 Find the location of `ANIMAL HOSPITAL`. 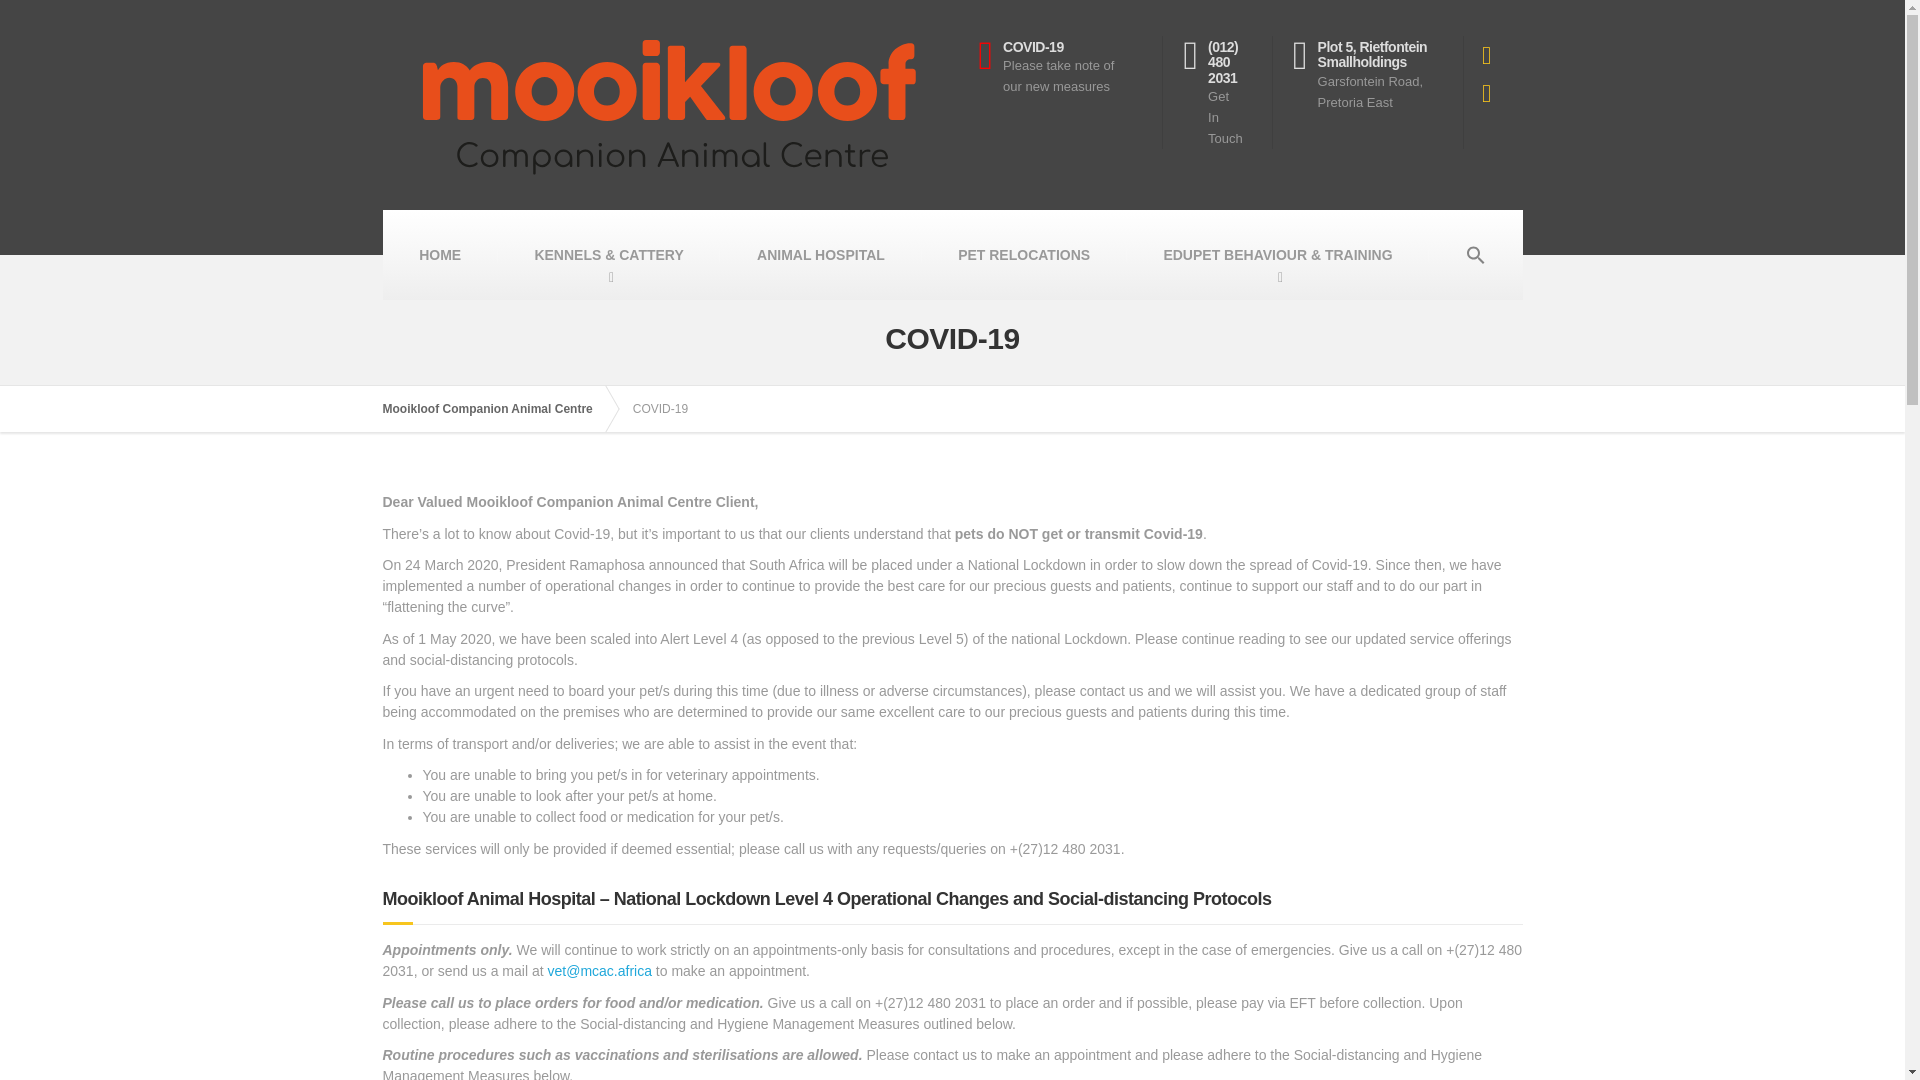

ANIMAL HOSPITAL is located at coordinates (820, 254).